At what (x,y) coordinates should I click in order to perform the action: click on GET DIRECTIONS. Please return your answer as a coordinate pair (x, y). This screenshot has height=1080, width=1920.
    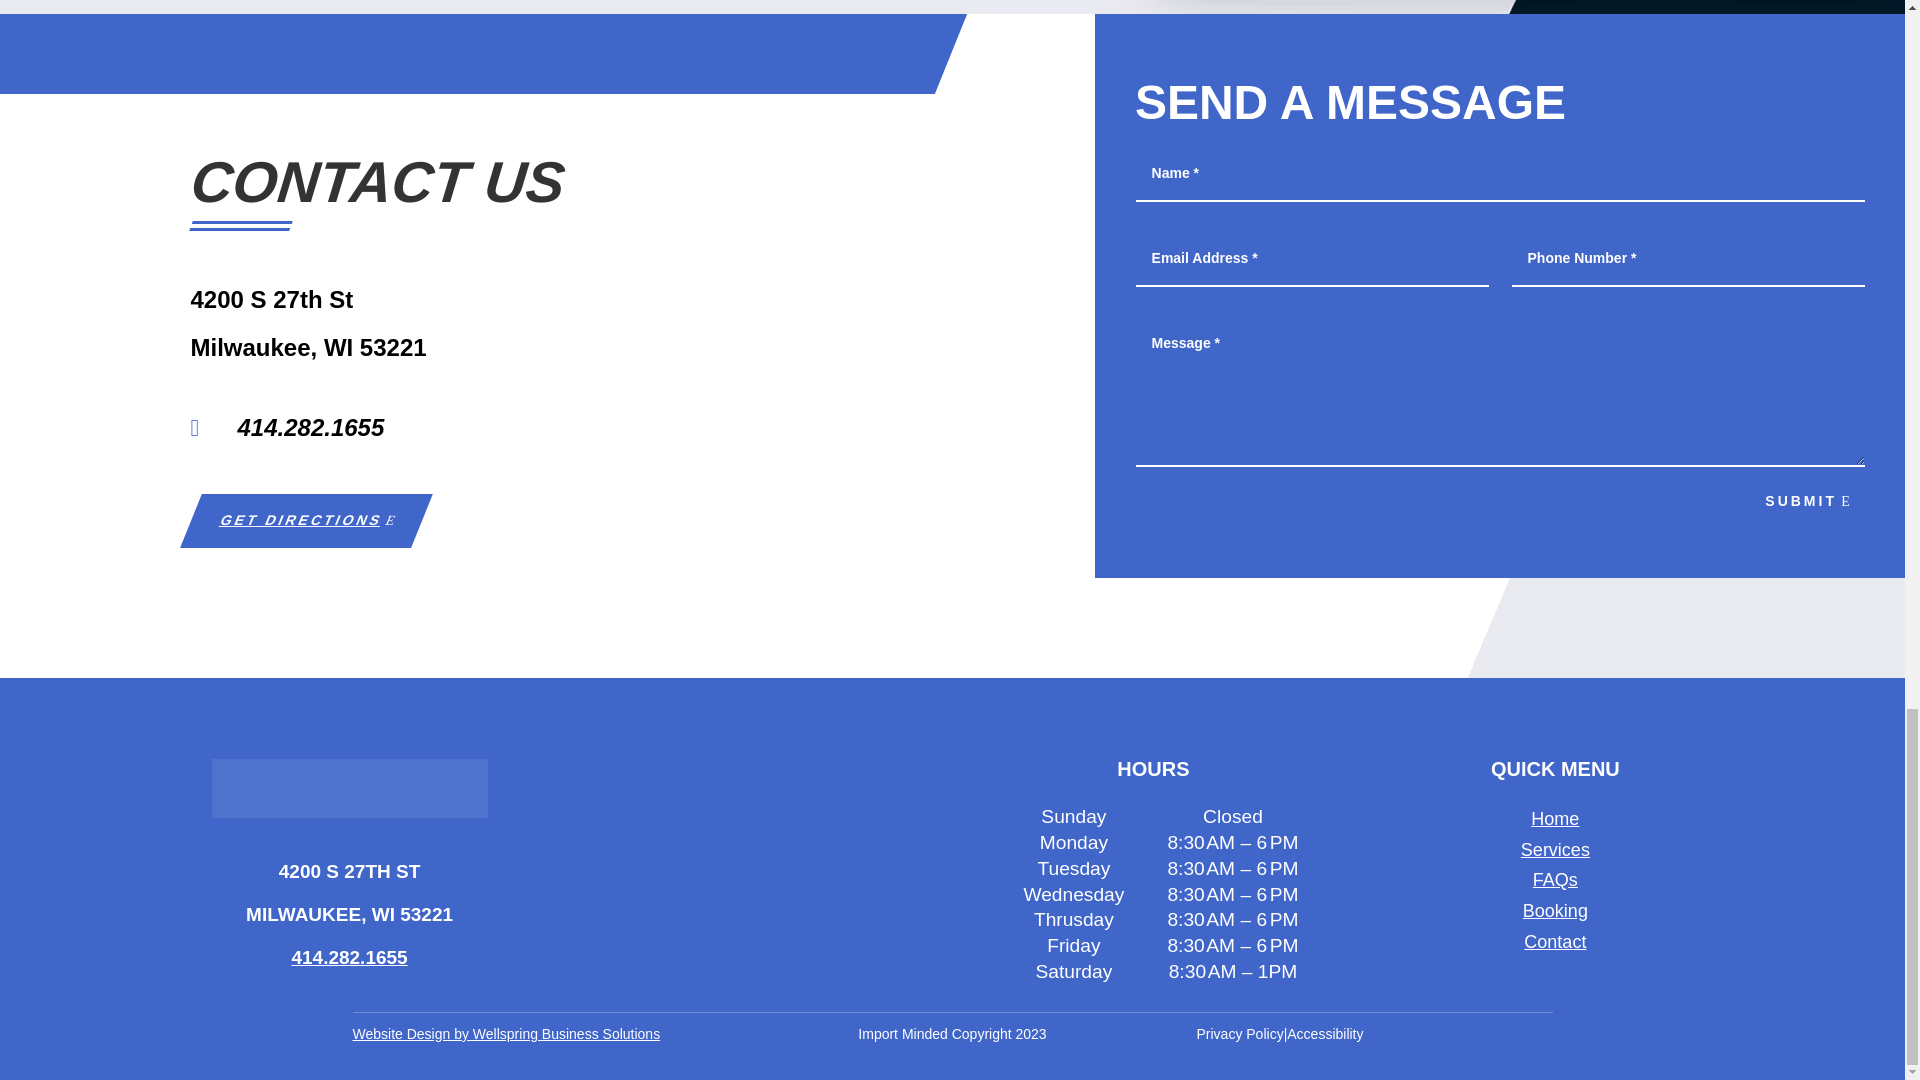
    Looking at the image, I should click on (295, 520).